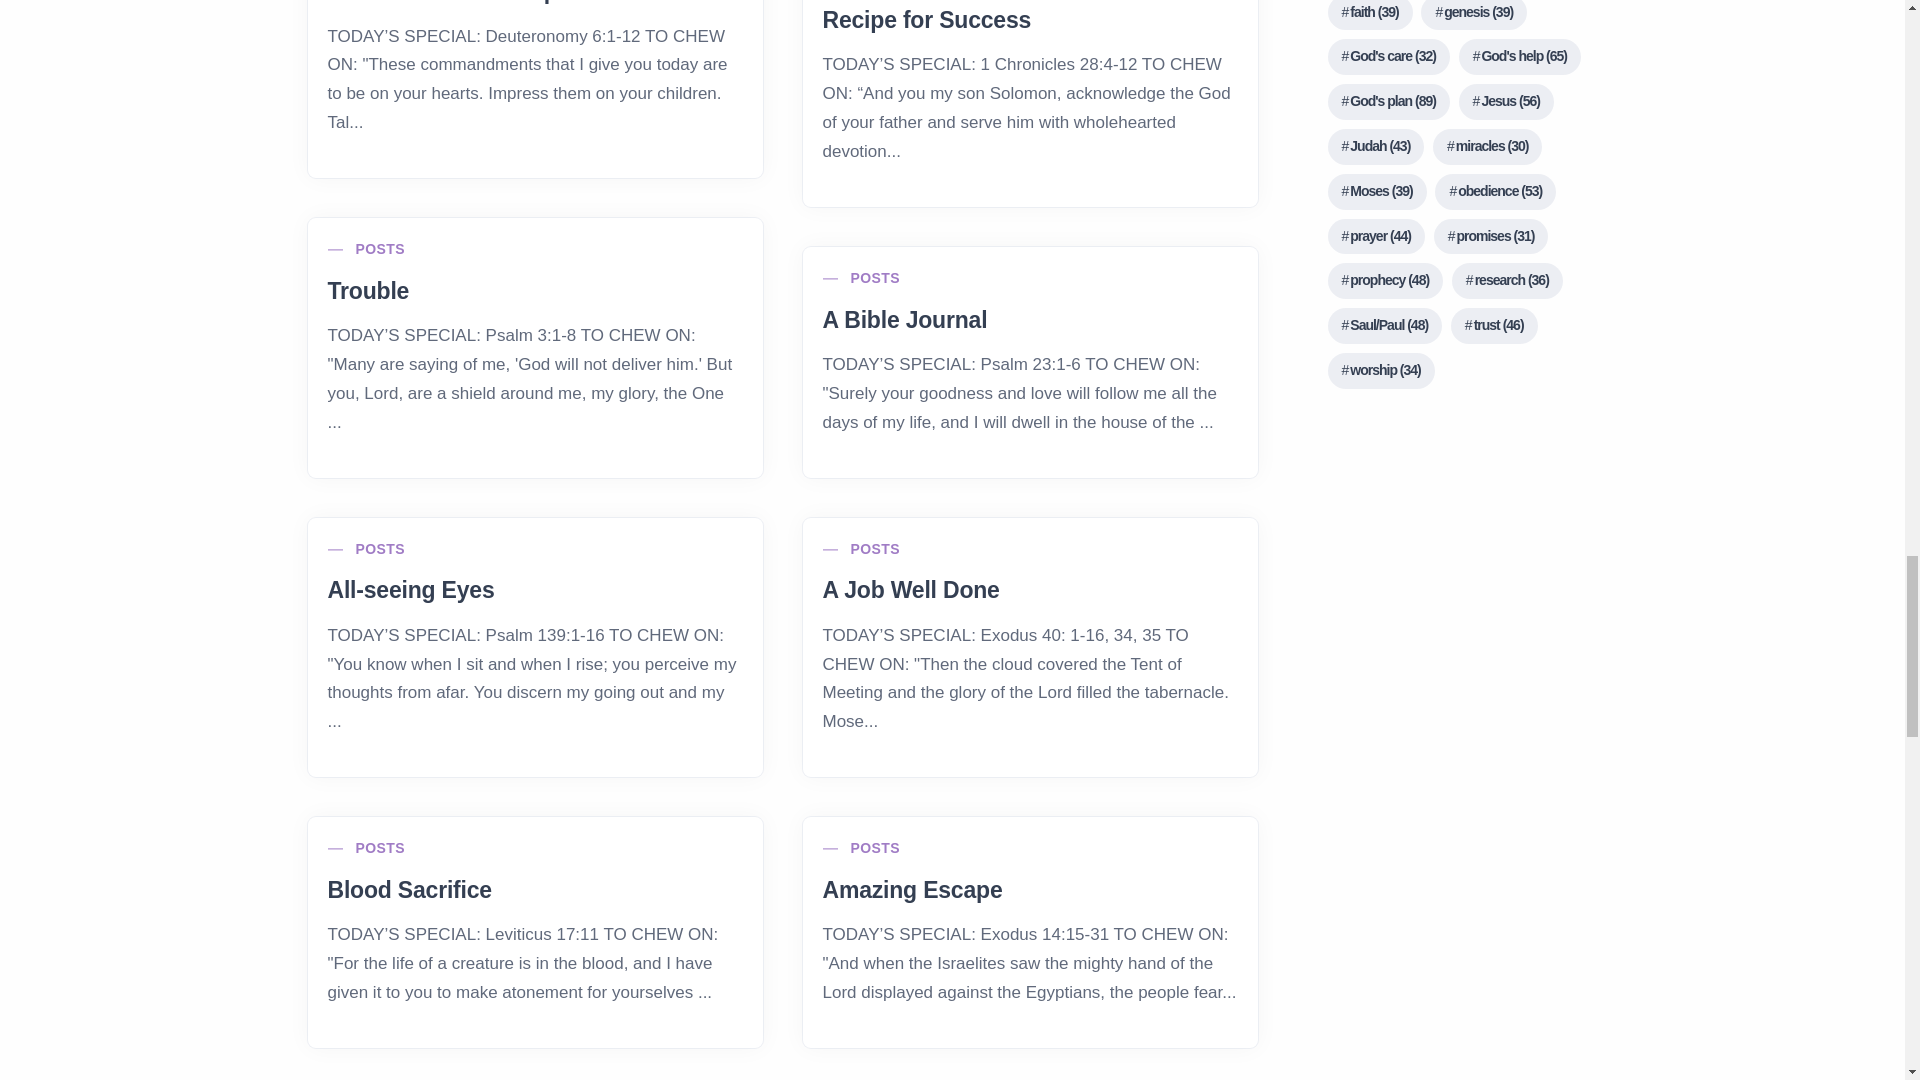  I want to click on 39 topics, so click(1377, 191).